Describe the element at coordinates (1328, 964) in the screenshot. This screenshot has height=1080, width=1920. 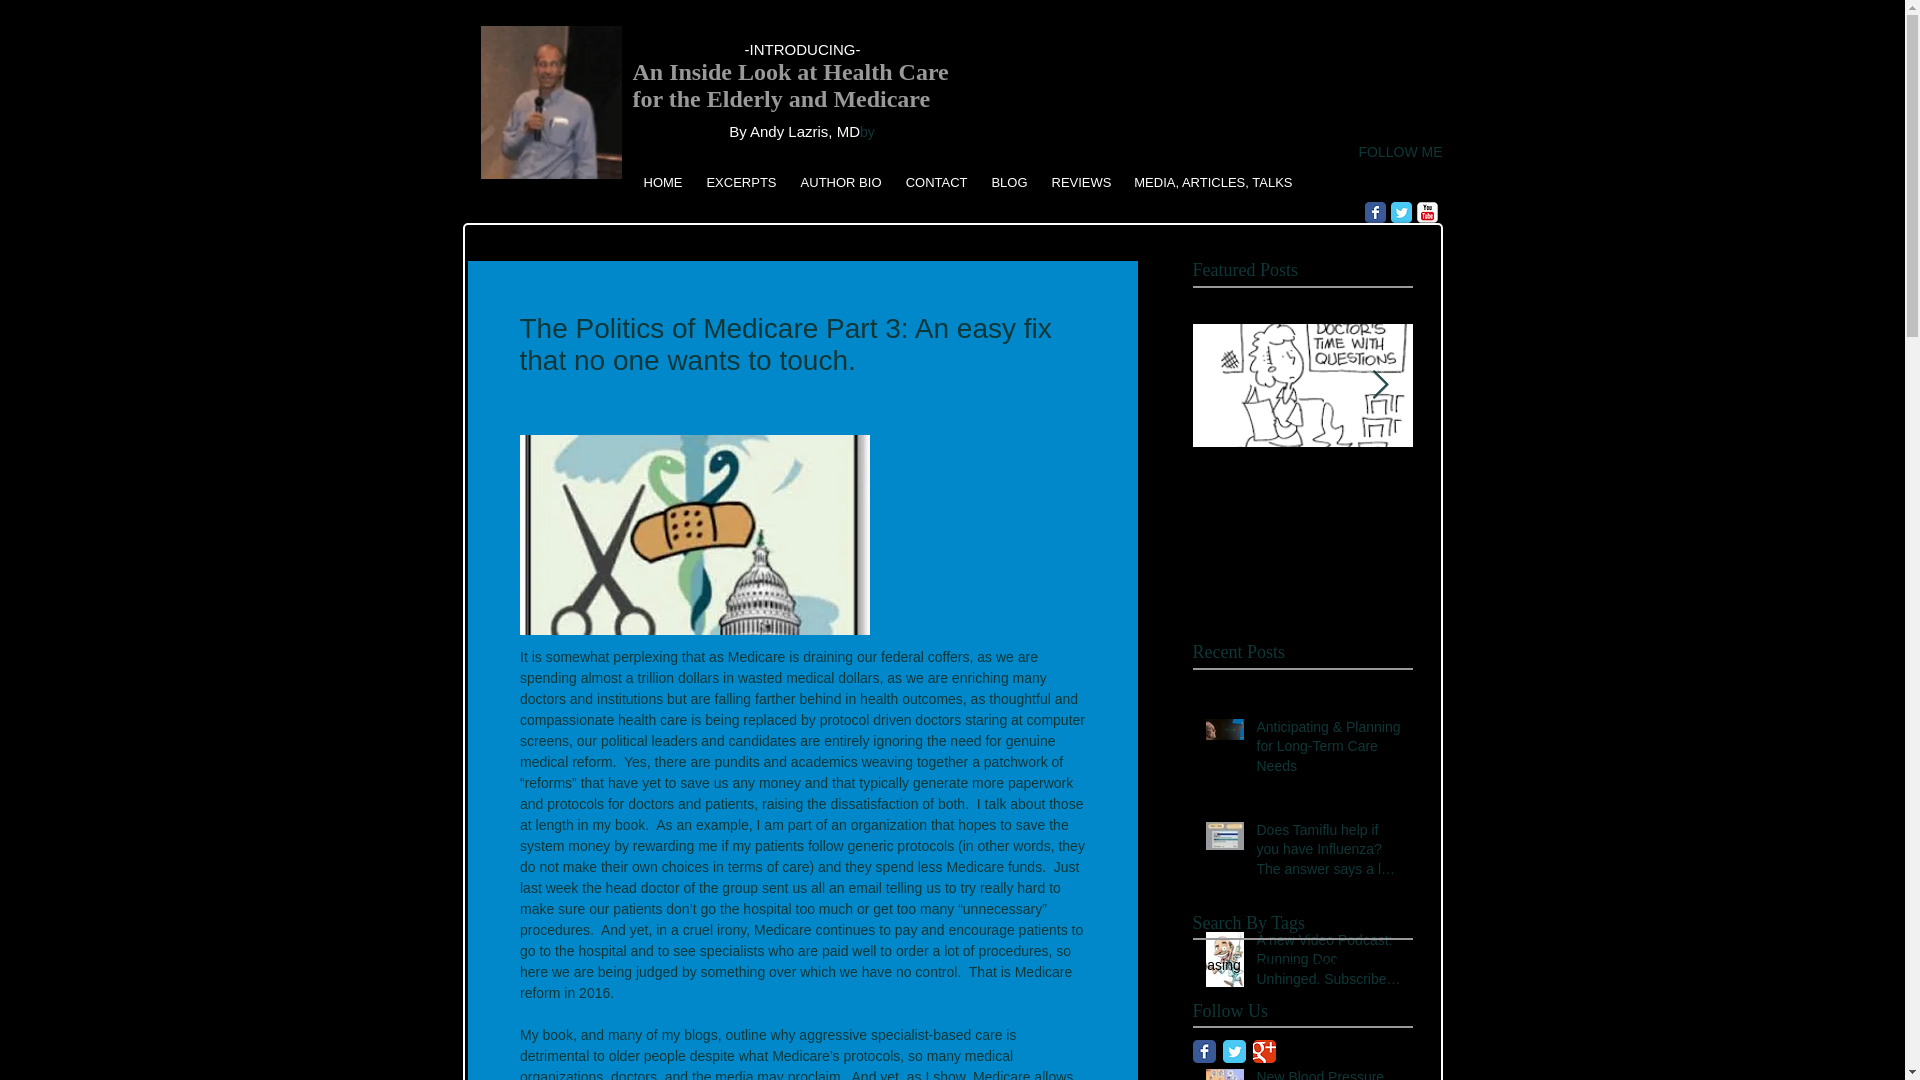
I see `photo` at that location.